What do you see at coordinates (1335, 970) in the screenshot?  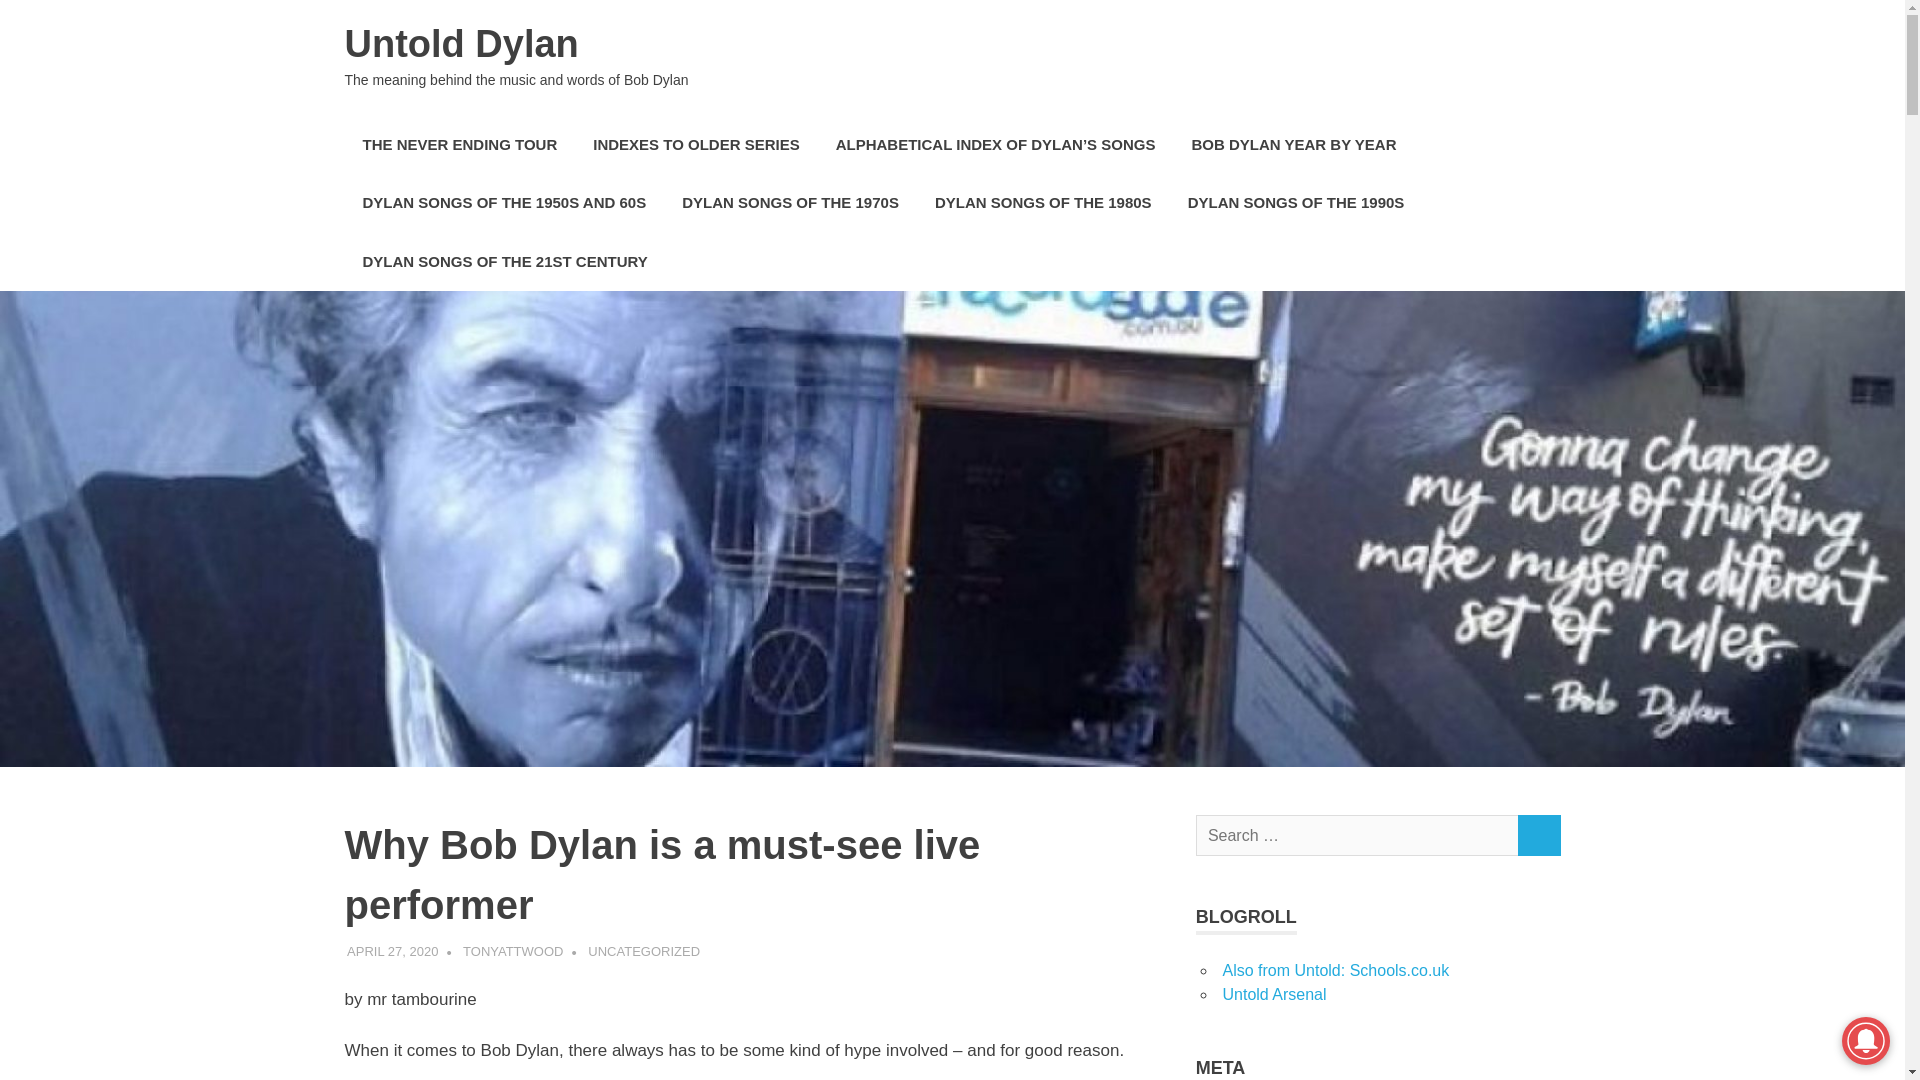 I see `Also from Untold: Schools.co.uk` at bounding box center [1335, 970].